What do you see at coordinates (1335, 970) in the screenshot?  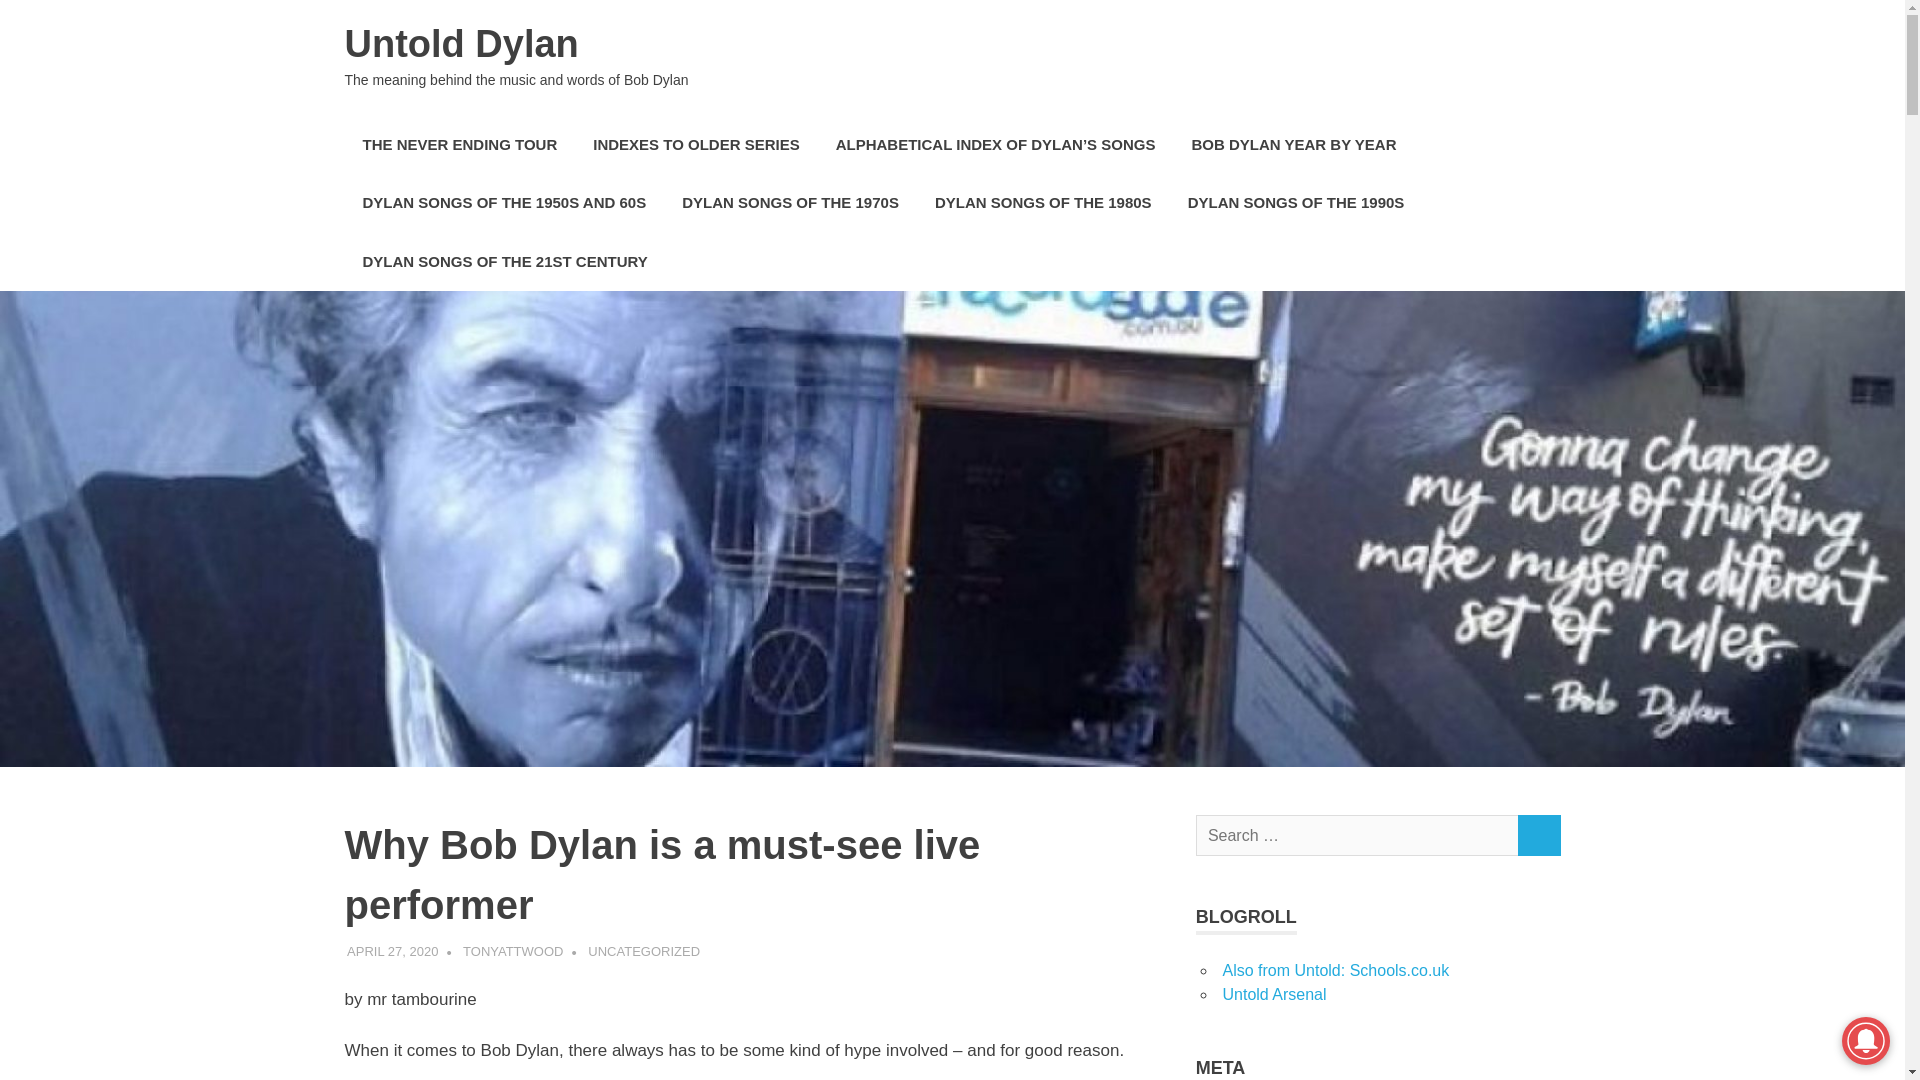 I see `Also from Untold: Schools.co.uk` at bounding box center [1335, 970].